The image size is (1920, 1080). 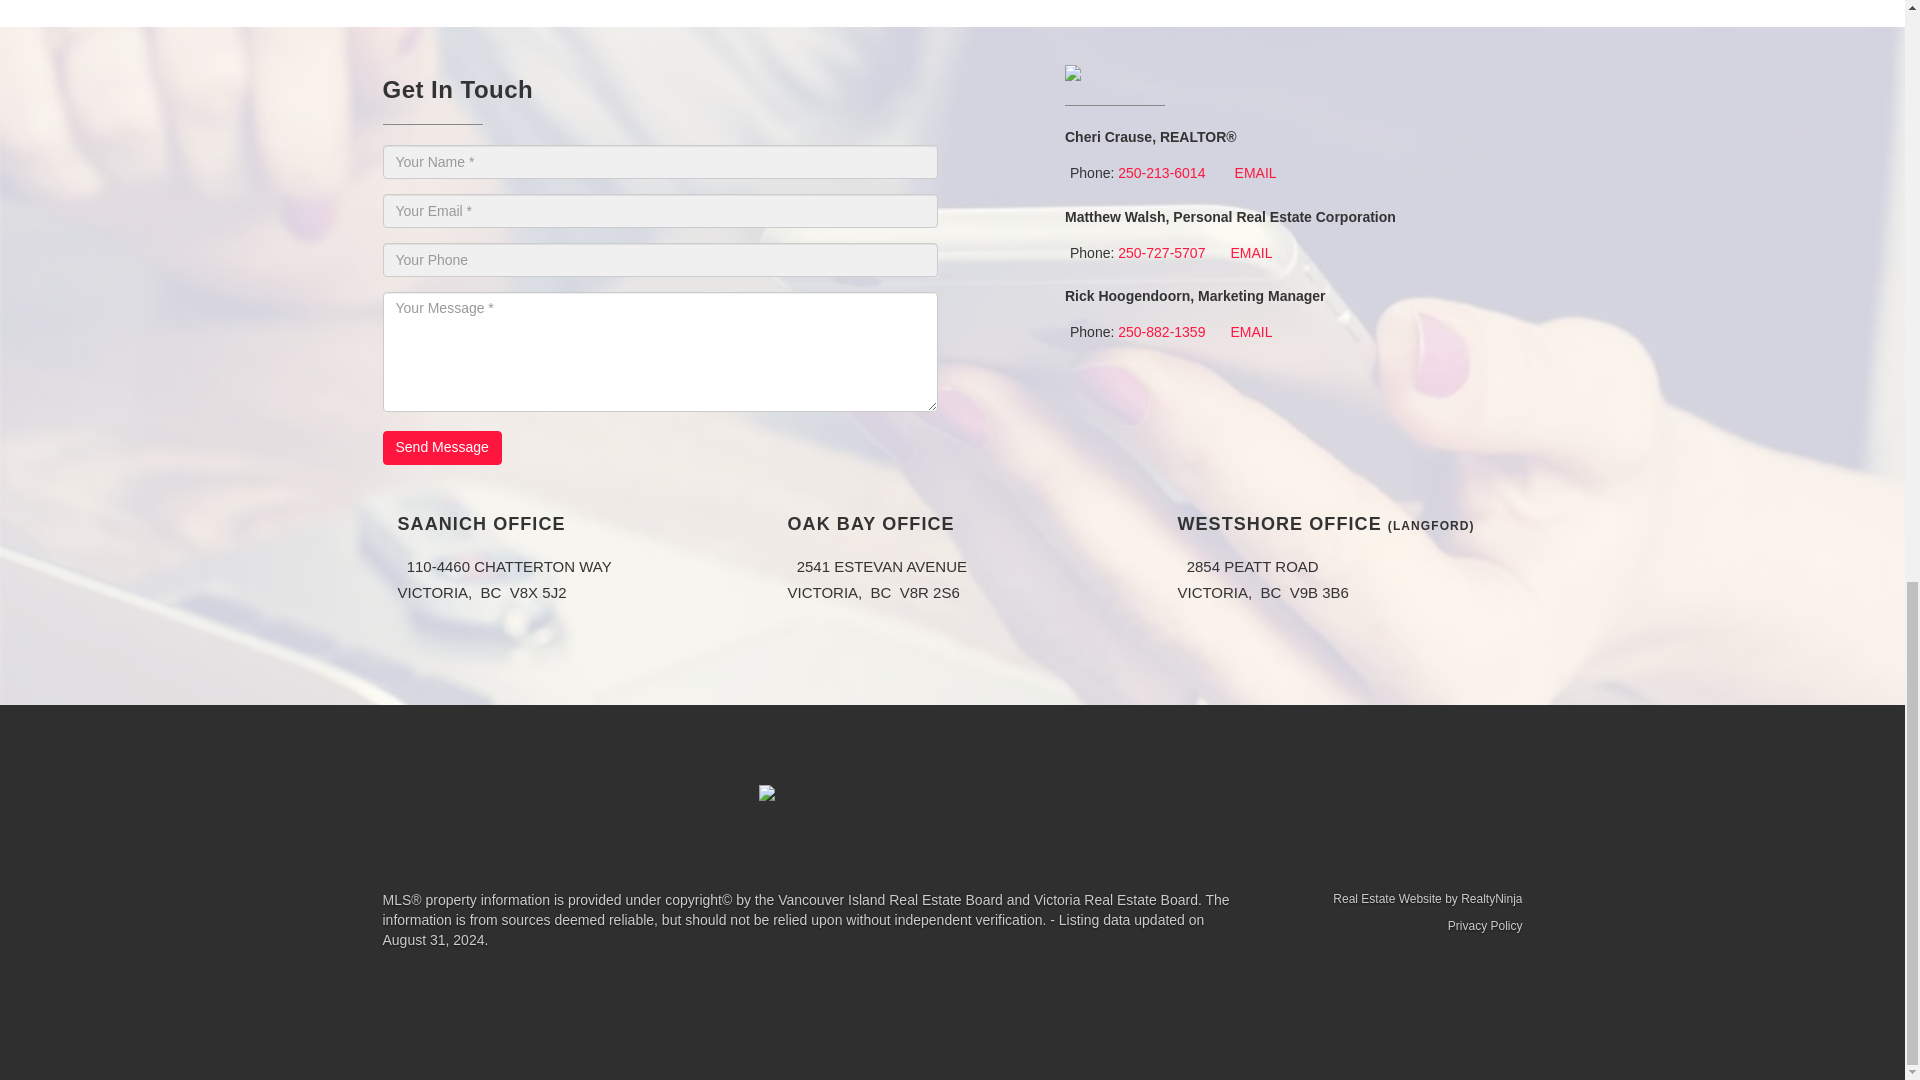 I want to click on EMAIL, so click(x=1250, y=253).